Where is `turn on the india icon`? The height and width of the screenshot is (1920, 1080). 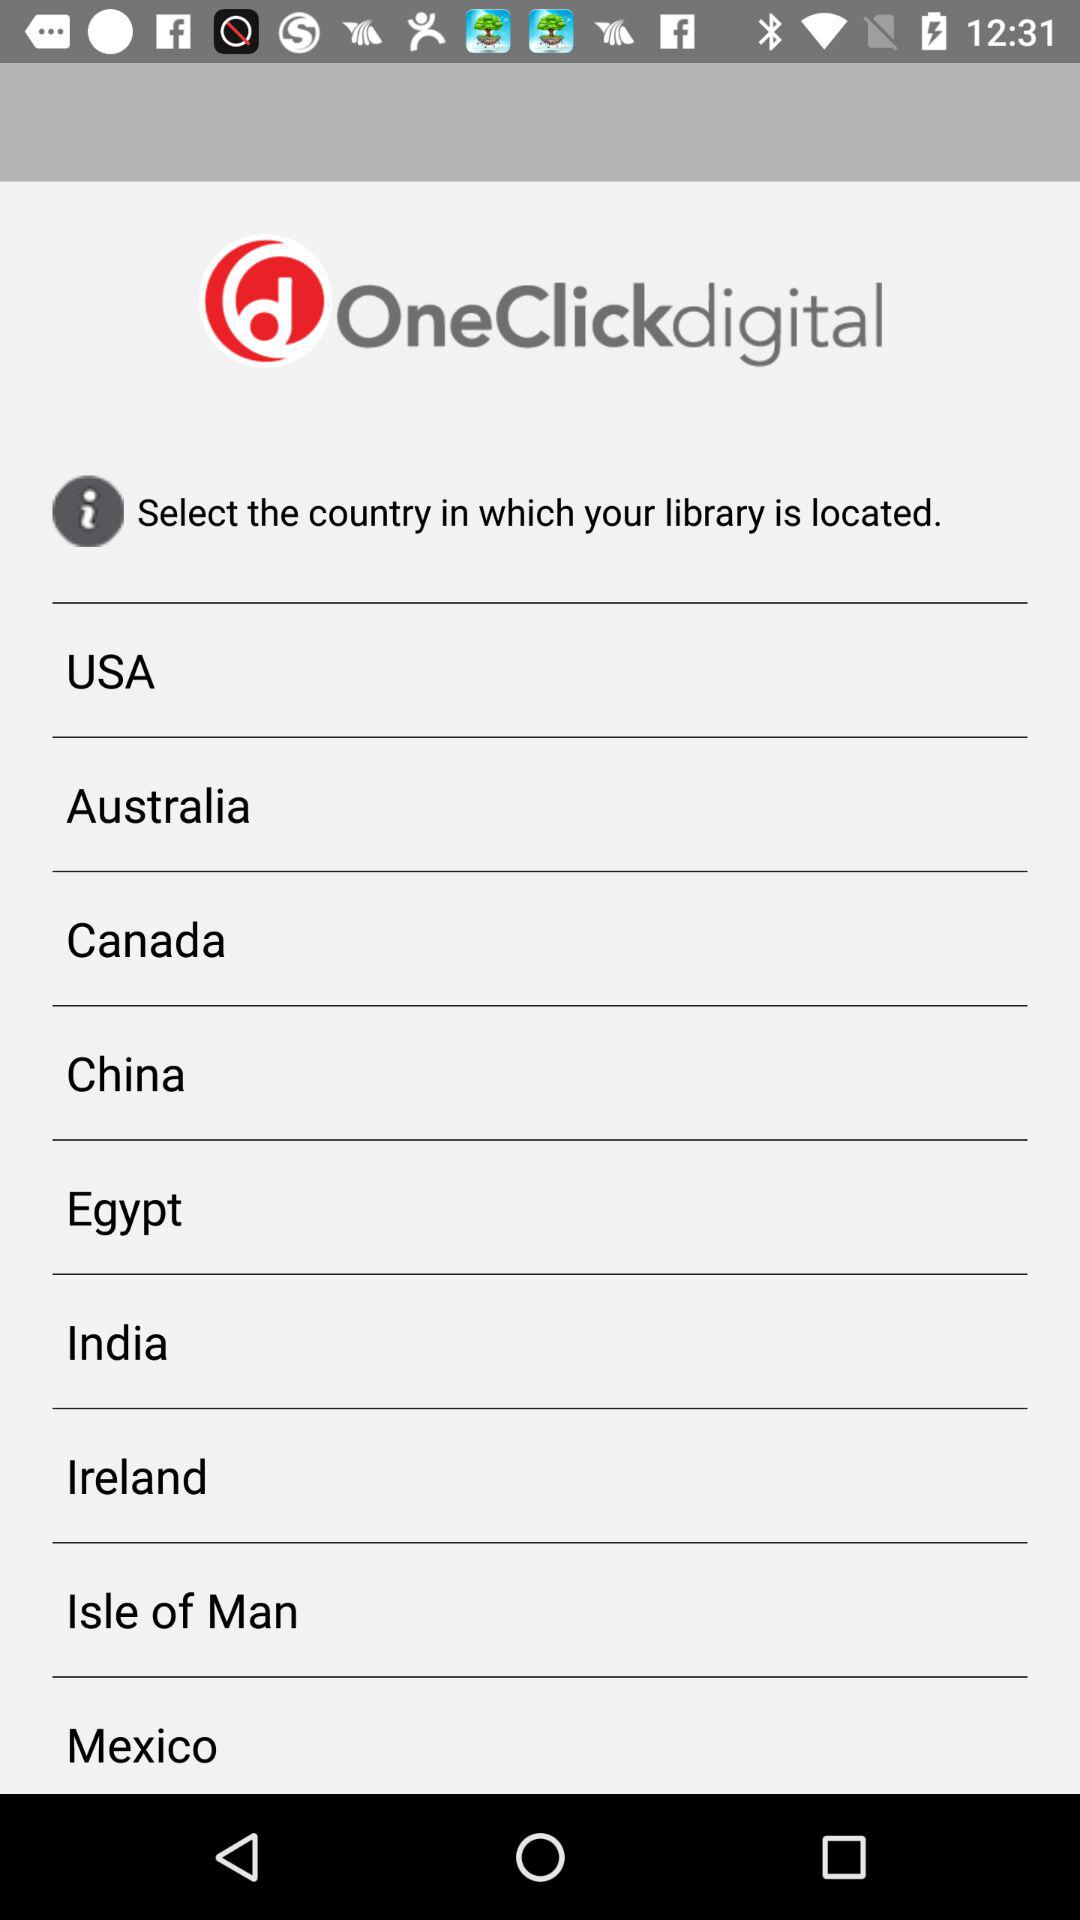
turn on the india icon is located at coordinates (540, 1341).